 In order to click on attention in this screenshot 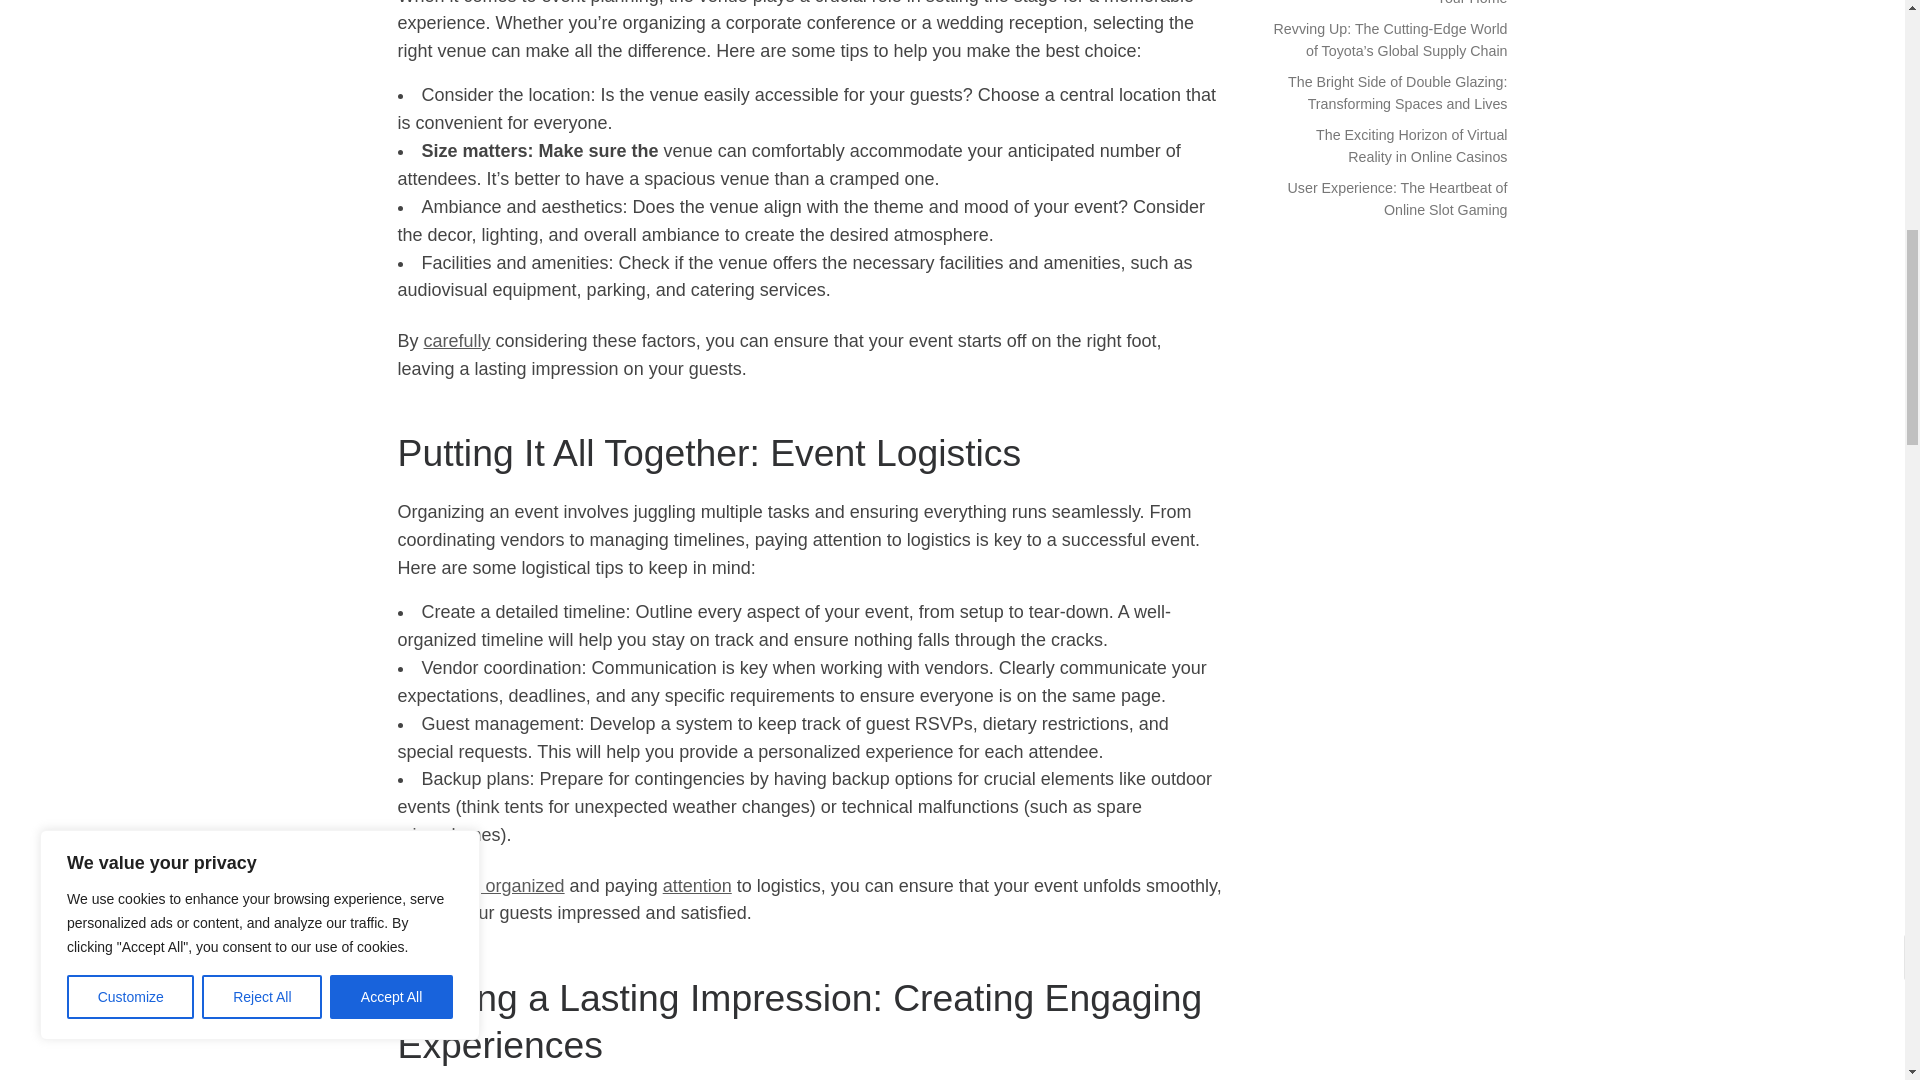, I will do `click(696, 886)`.